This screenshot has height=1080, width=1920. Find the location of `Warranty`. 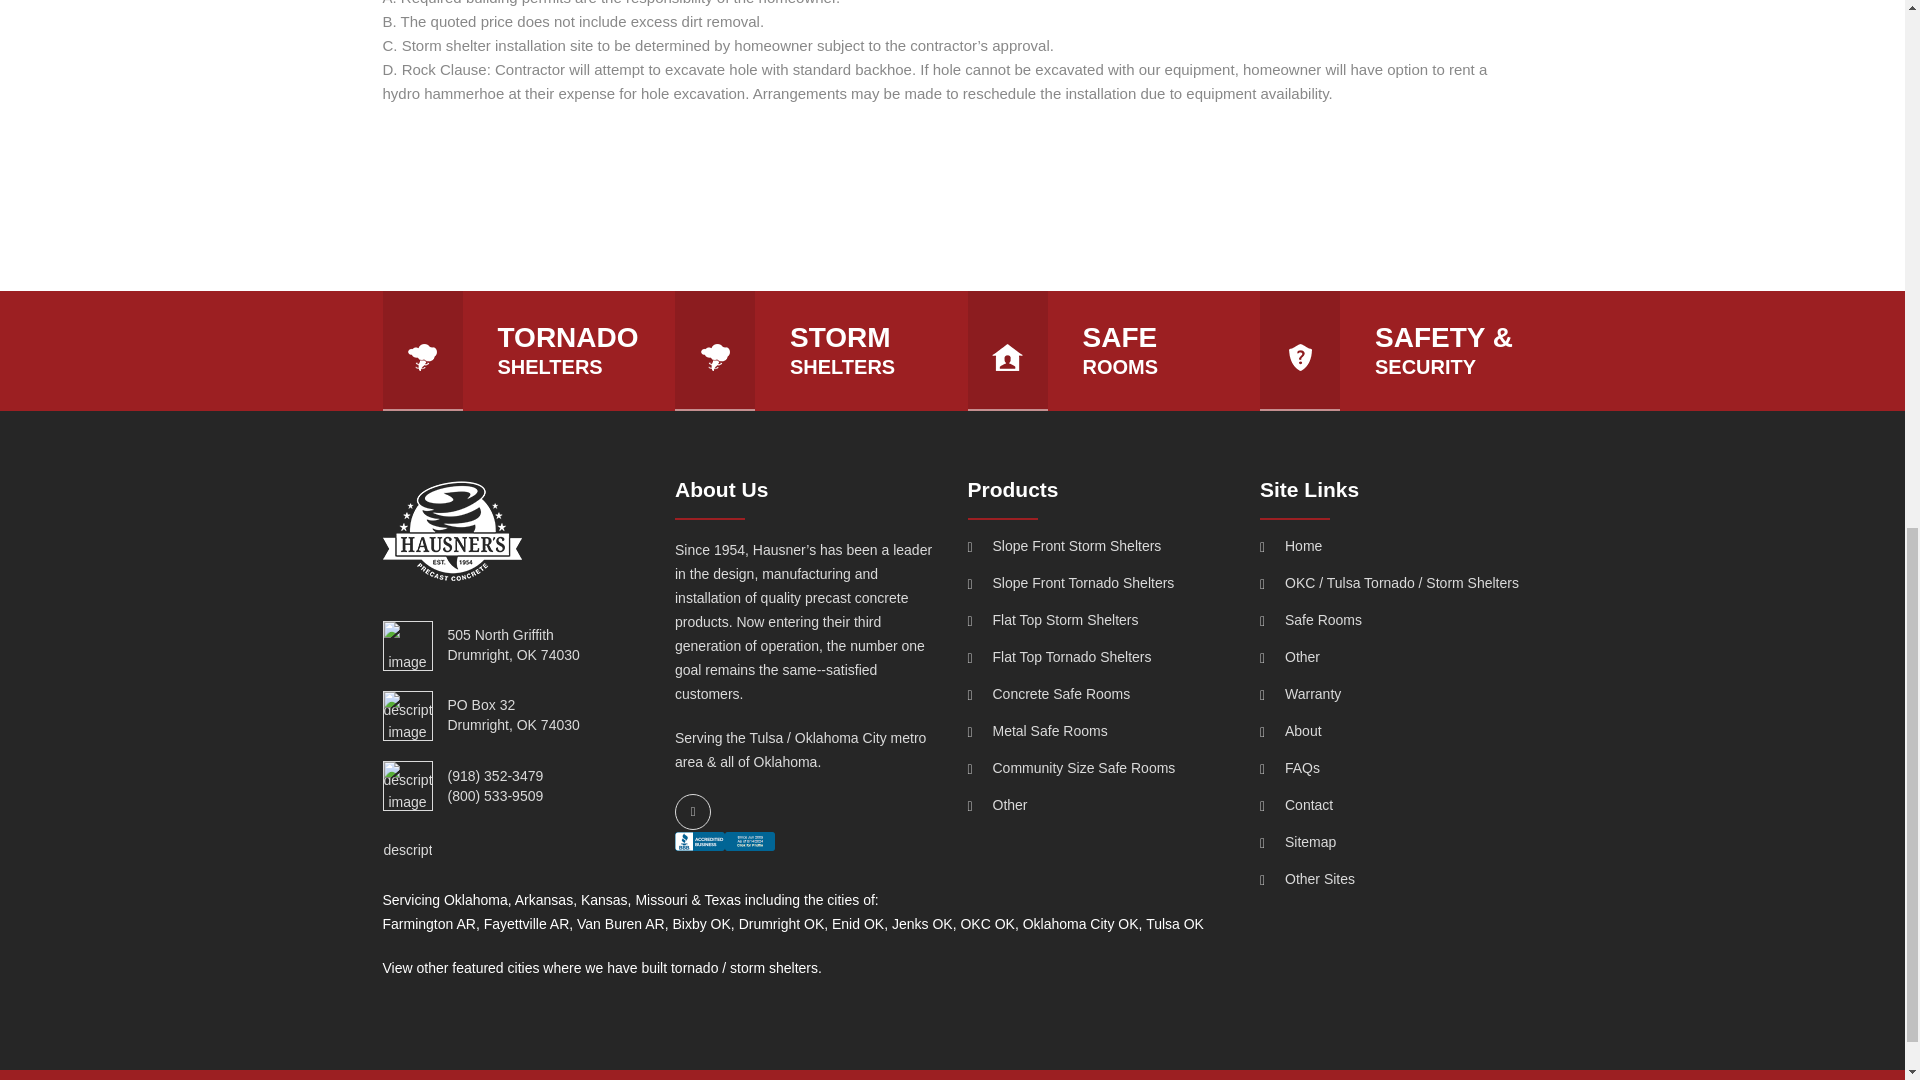

Warranty is located at coordinates (1390, 694).